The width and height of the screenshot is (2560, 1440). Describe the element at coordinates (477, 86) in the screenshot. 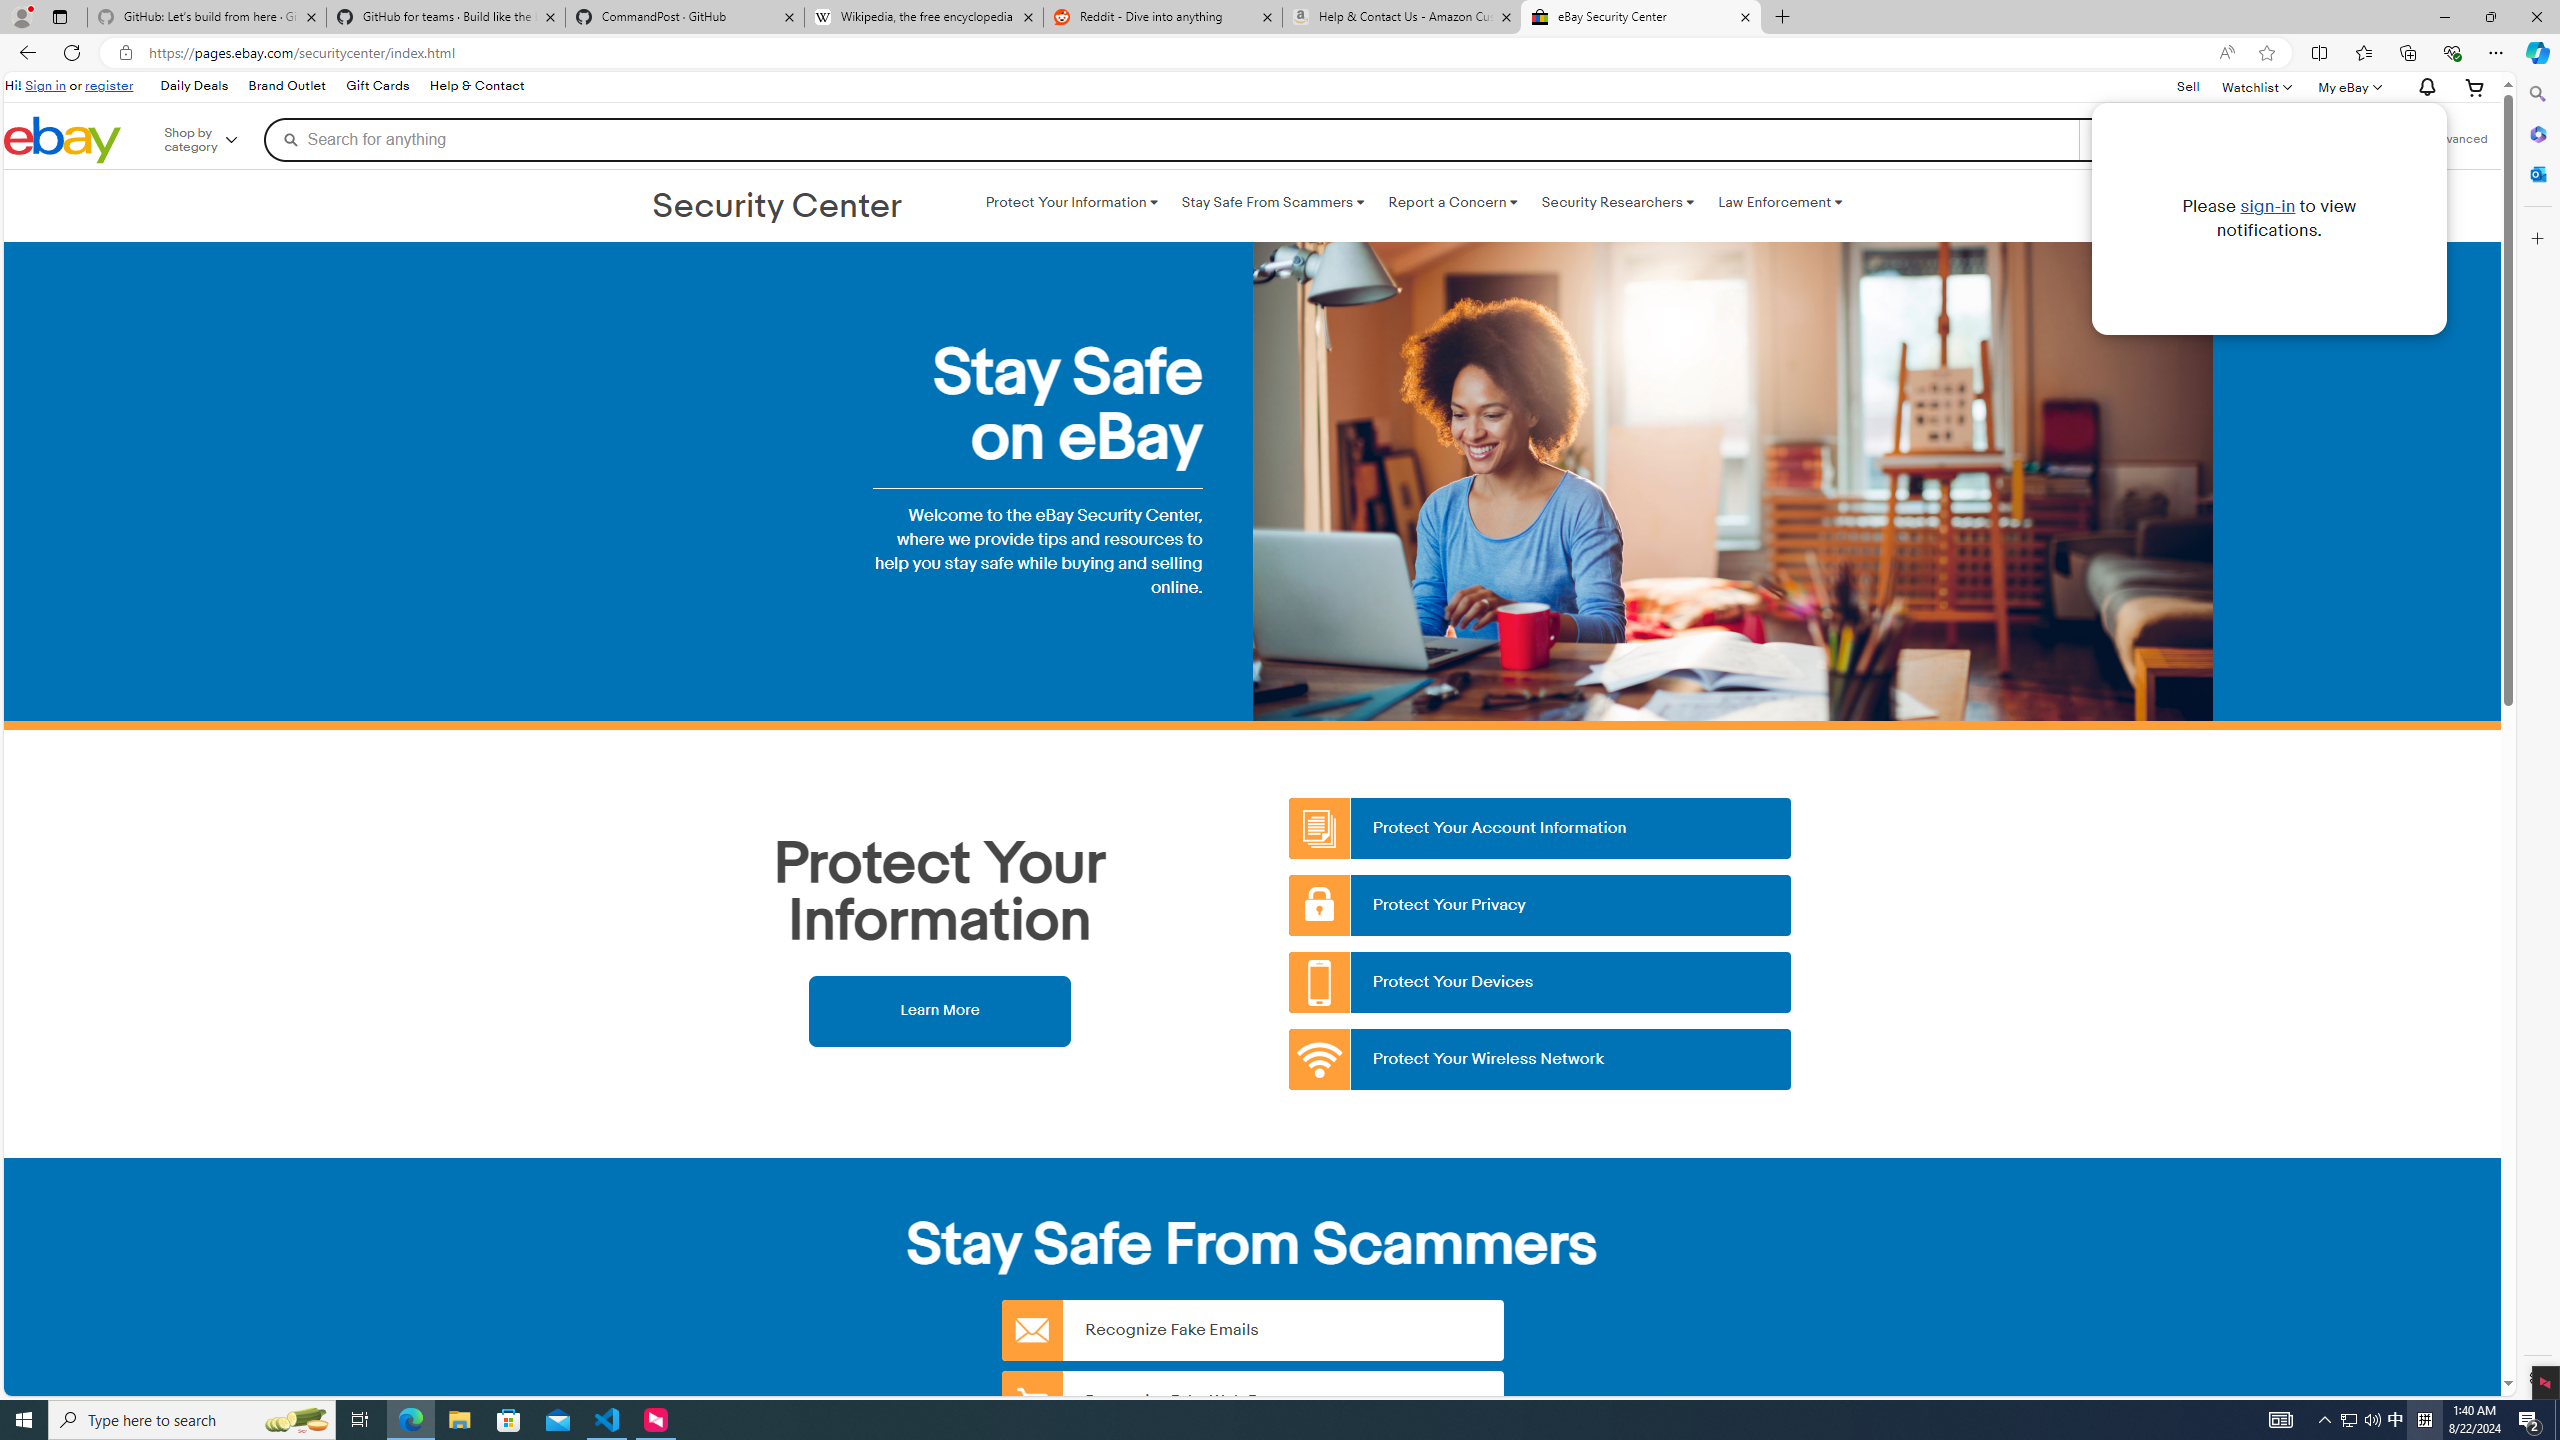

I see `Help & Contact` at that location.